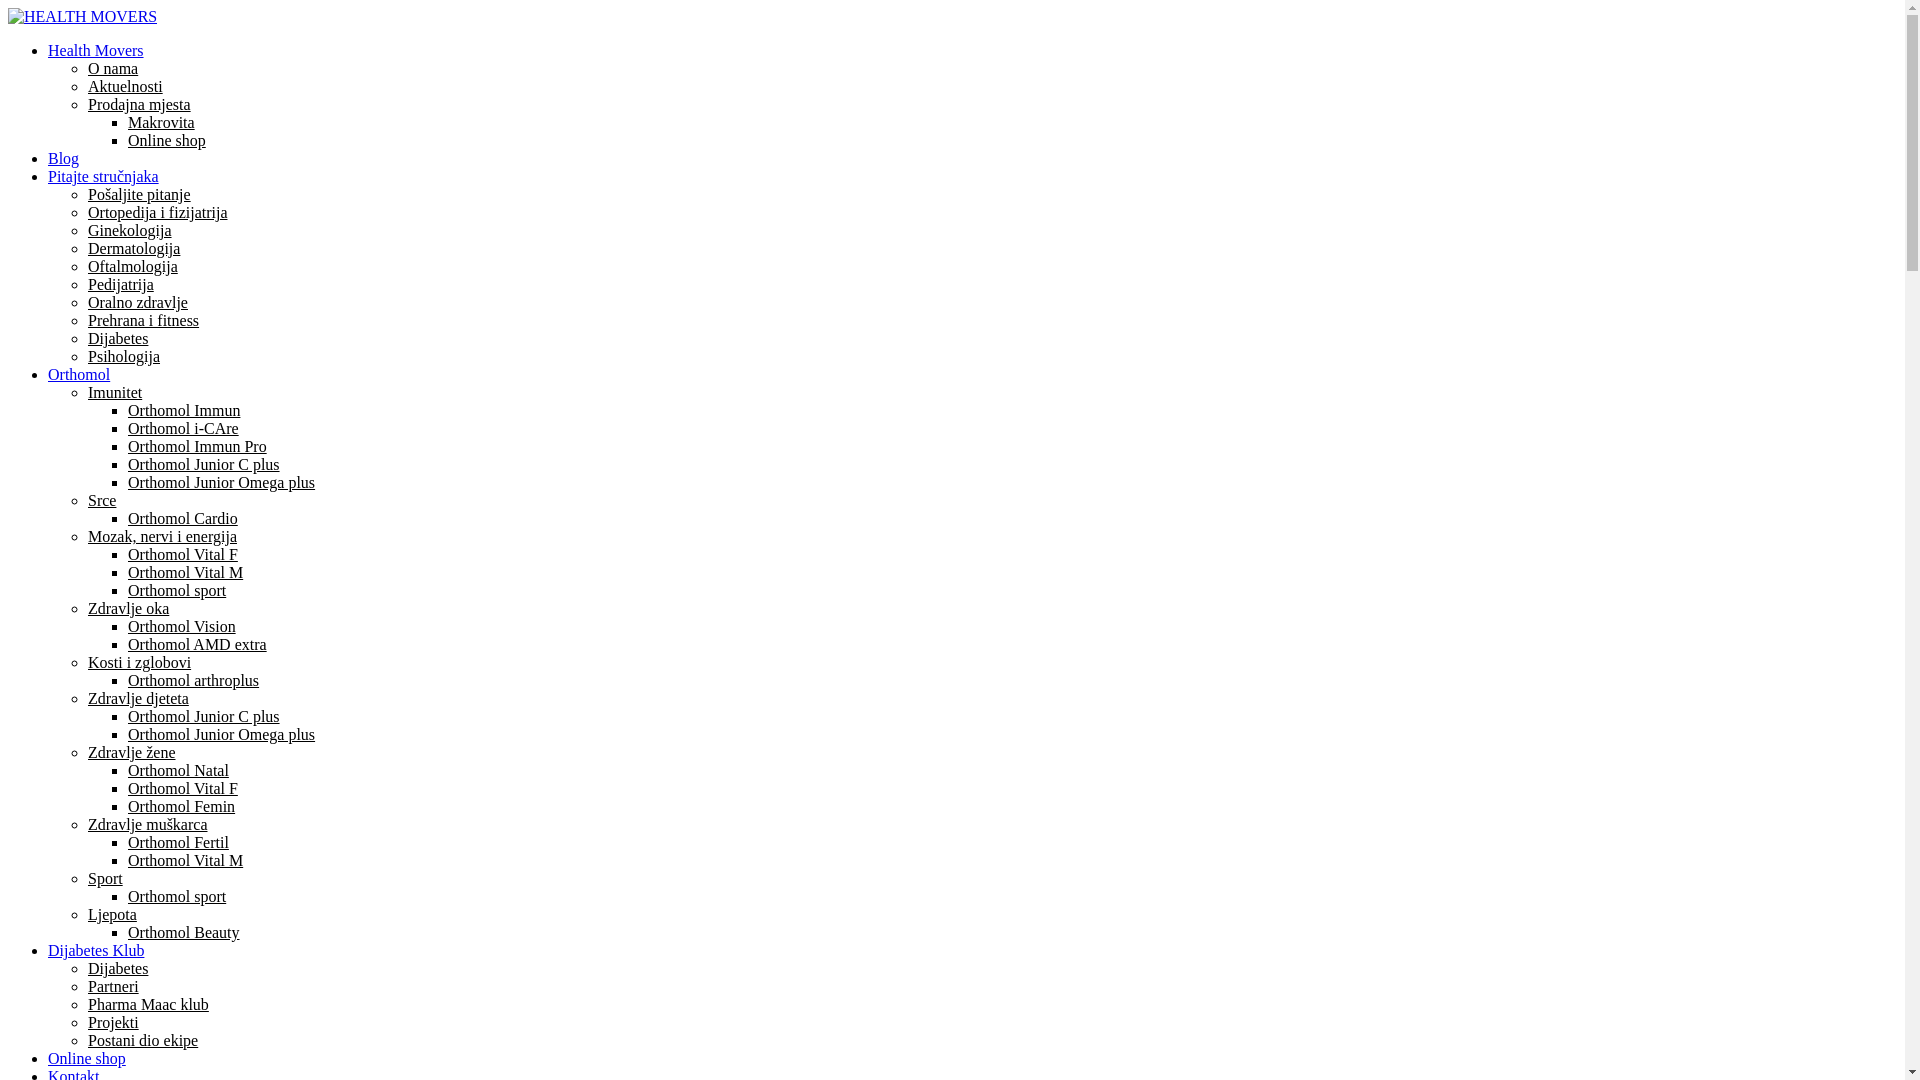 The height and width of the screenshot is (1080, 1920). I want to click on Srce, so click(102, 500).